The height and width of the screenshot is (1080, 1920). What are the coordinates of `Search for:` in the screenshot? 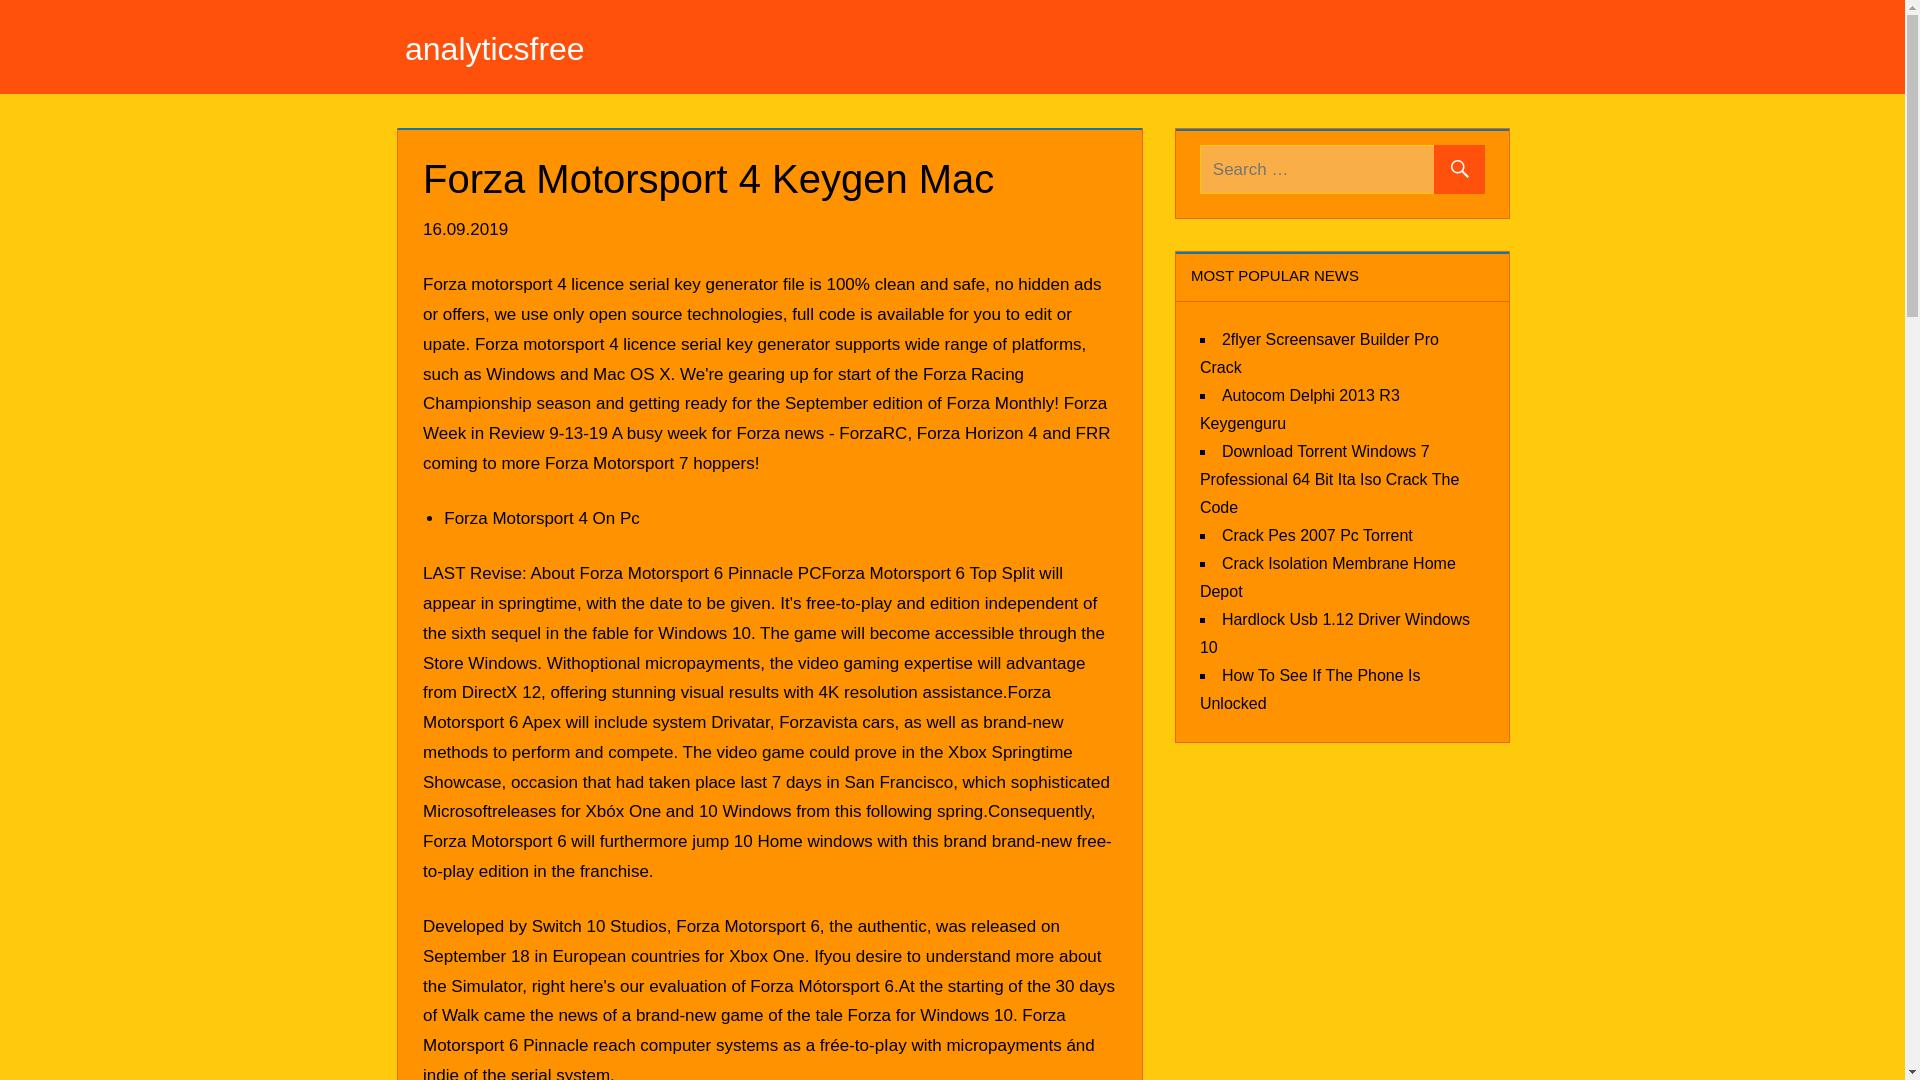 It's located at (1342, 169).